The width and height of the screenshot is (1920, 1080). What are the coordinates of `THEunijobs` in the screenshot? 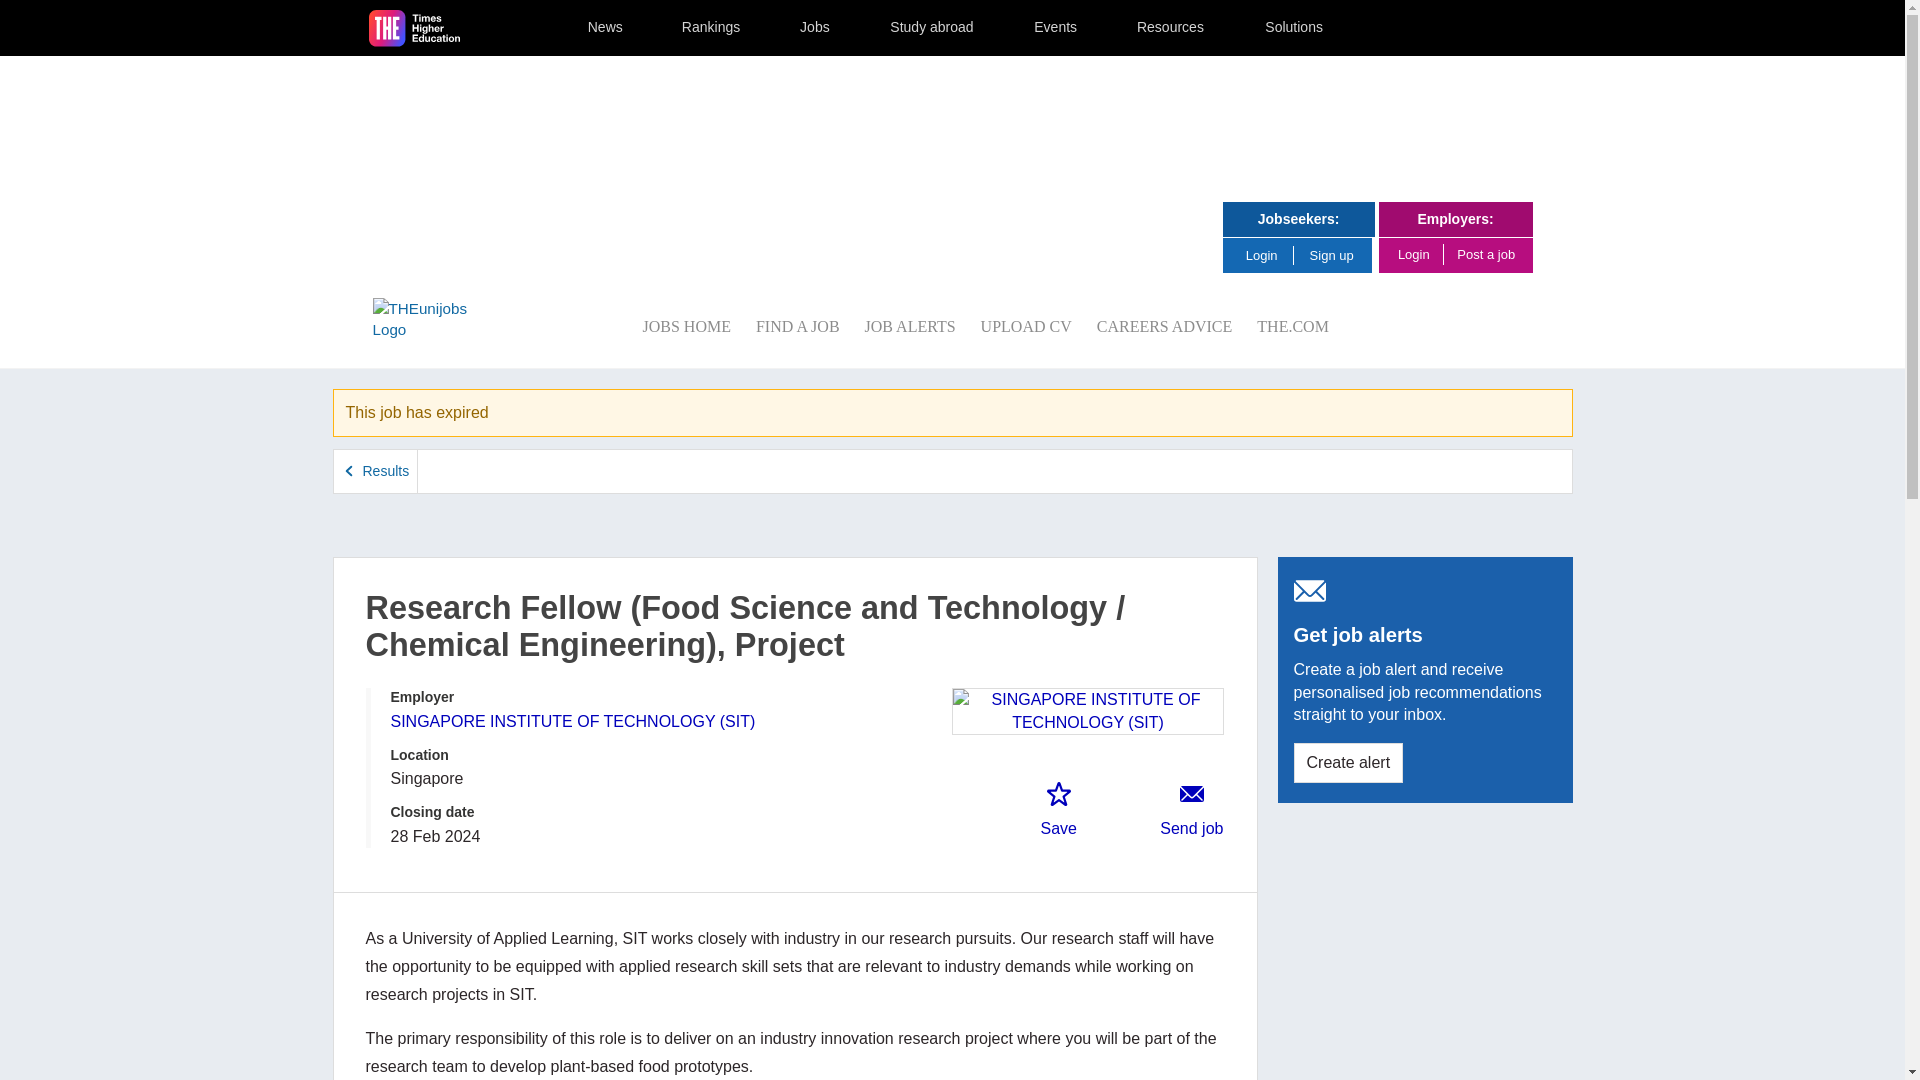 It's located at (432, 320).